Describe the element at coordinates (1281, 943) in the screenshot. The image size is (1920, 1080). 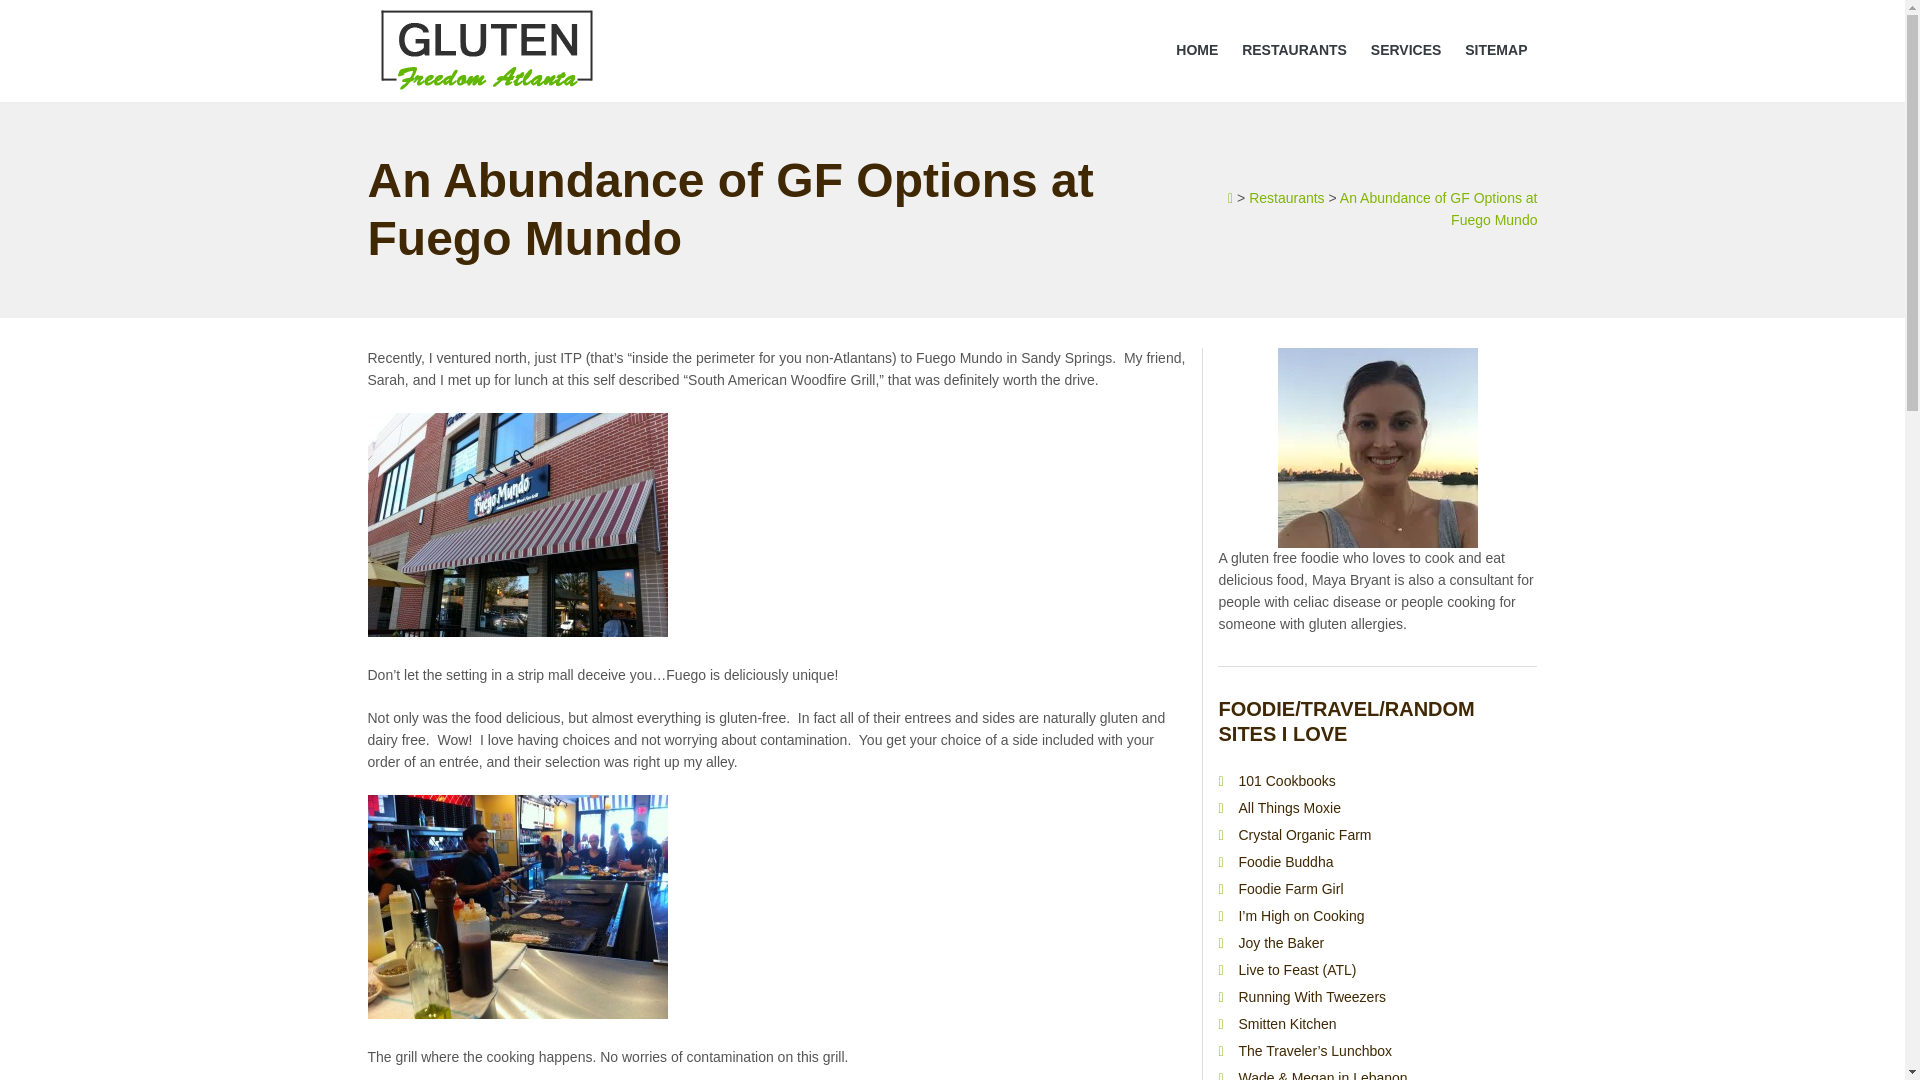
I see `Joy the Baker` at that location.